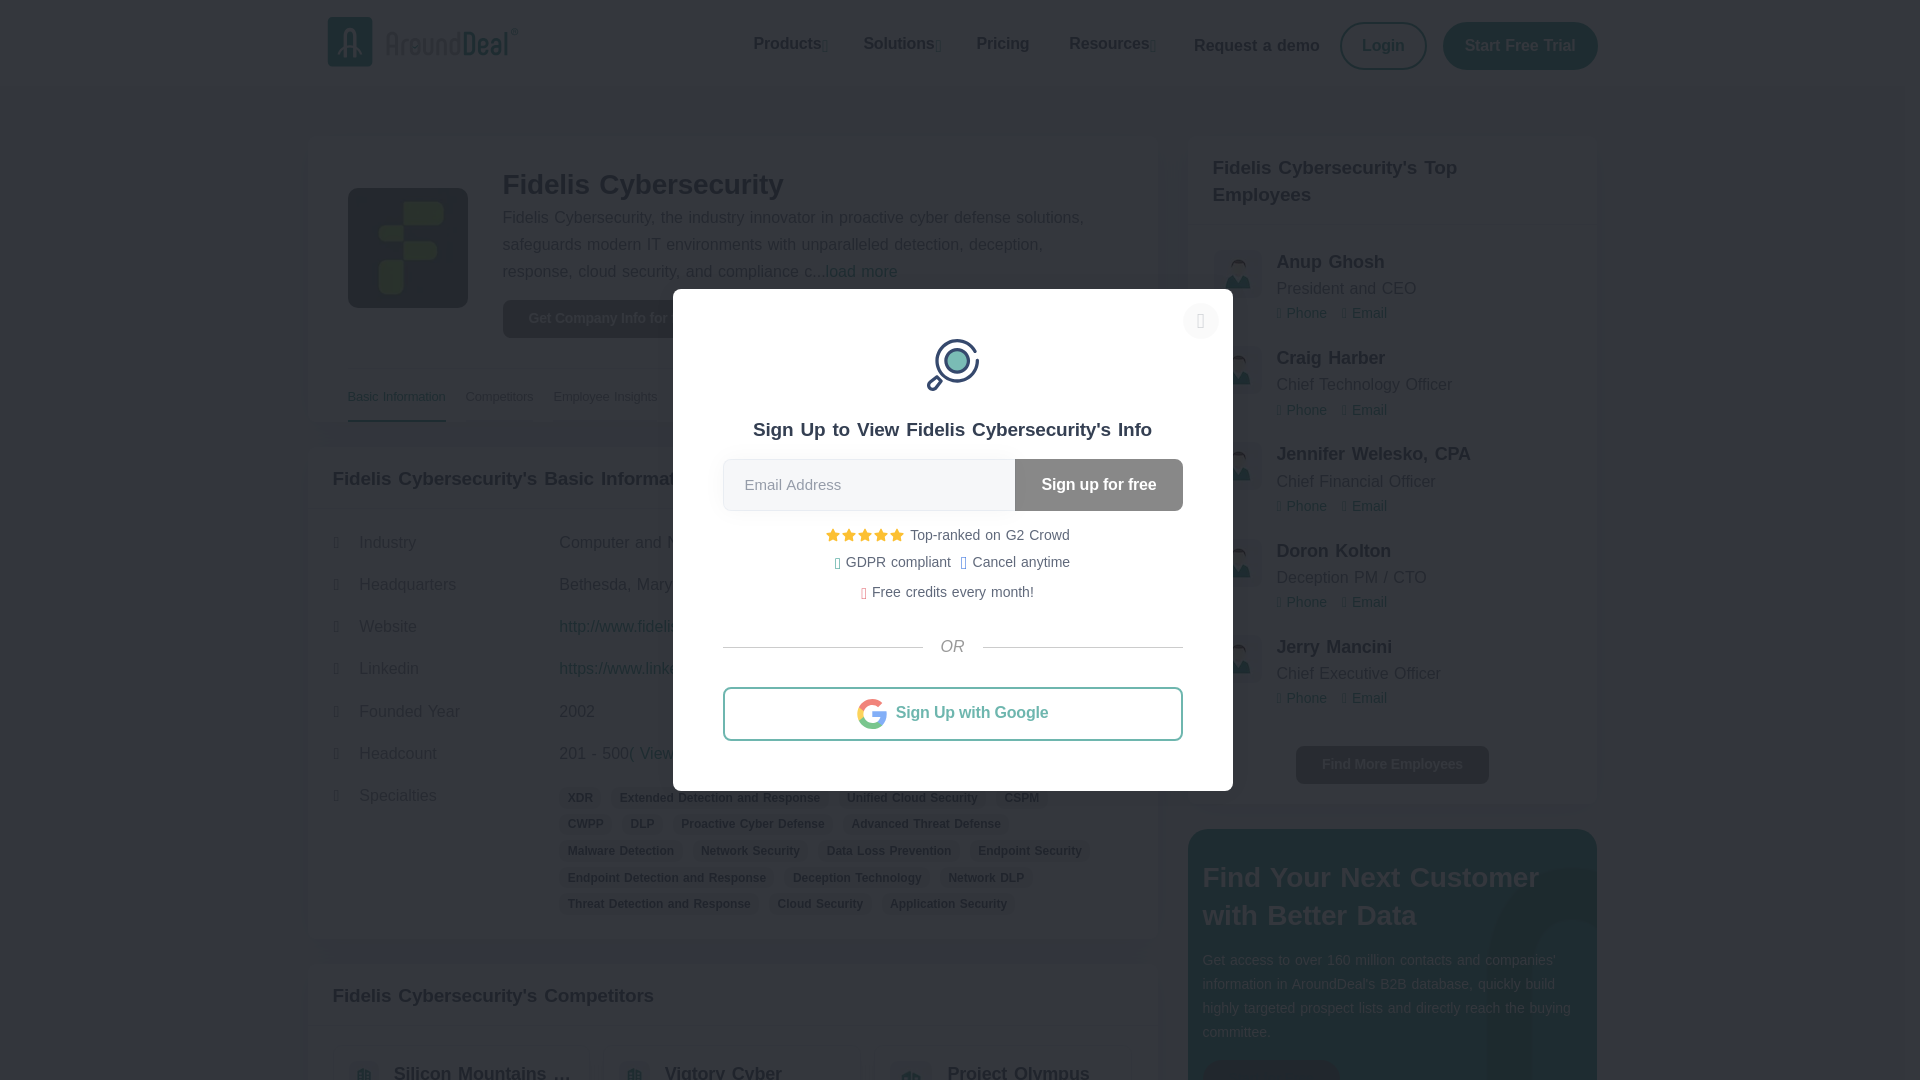 This screenshot has height=1080, width=1920. Describe the element at coordinates (1259, 46) in the screenshot. I see `Request a demo` at that location.